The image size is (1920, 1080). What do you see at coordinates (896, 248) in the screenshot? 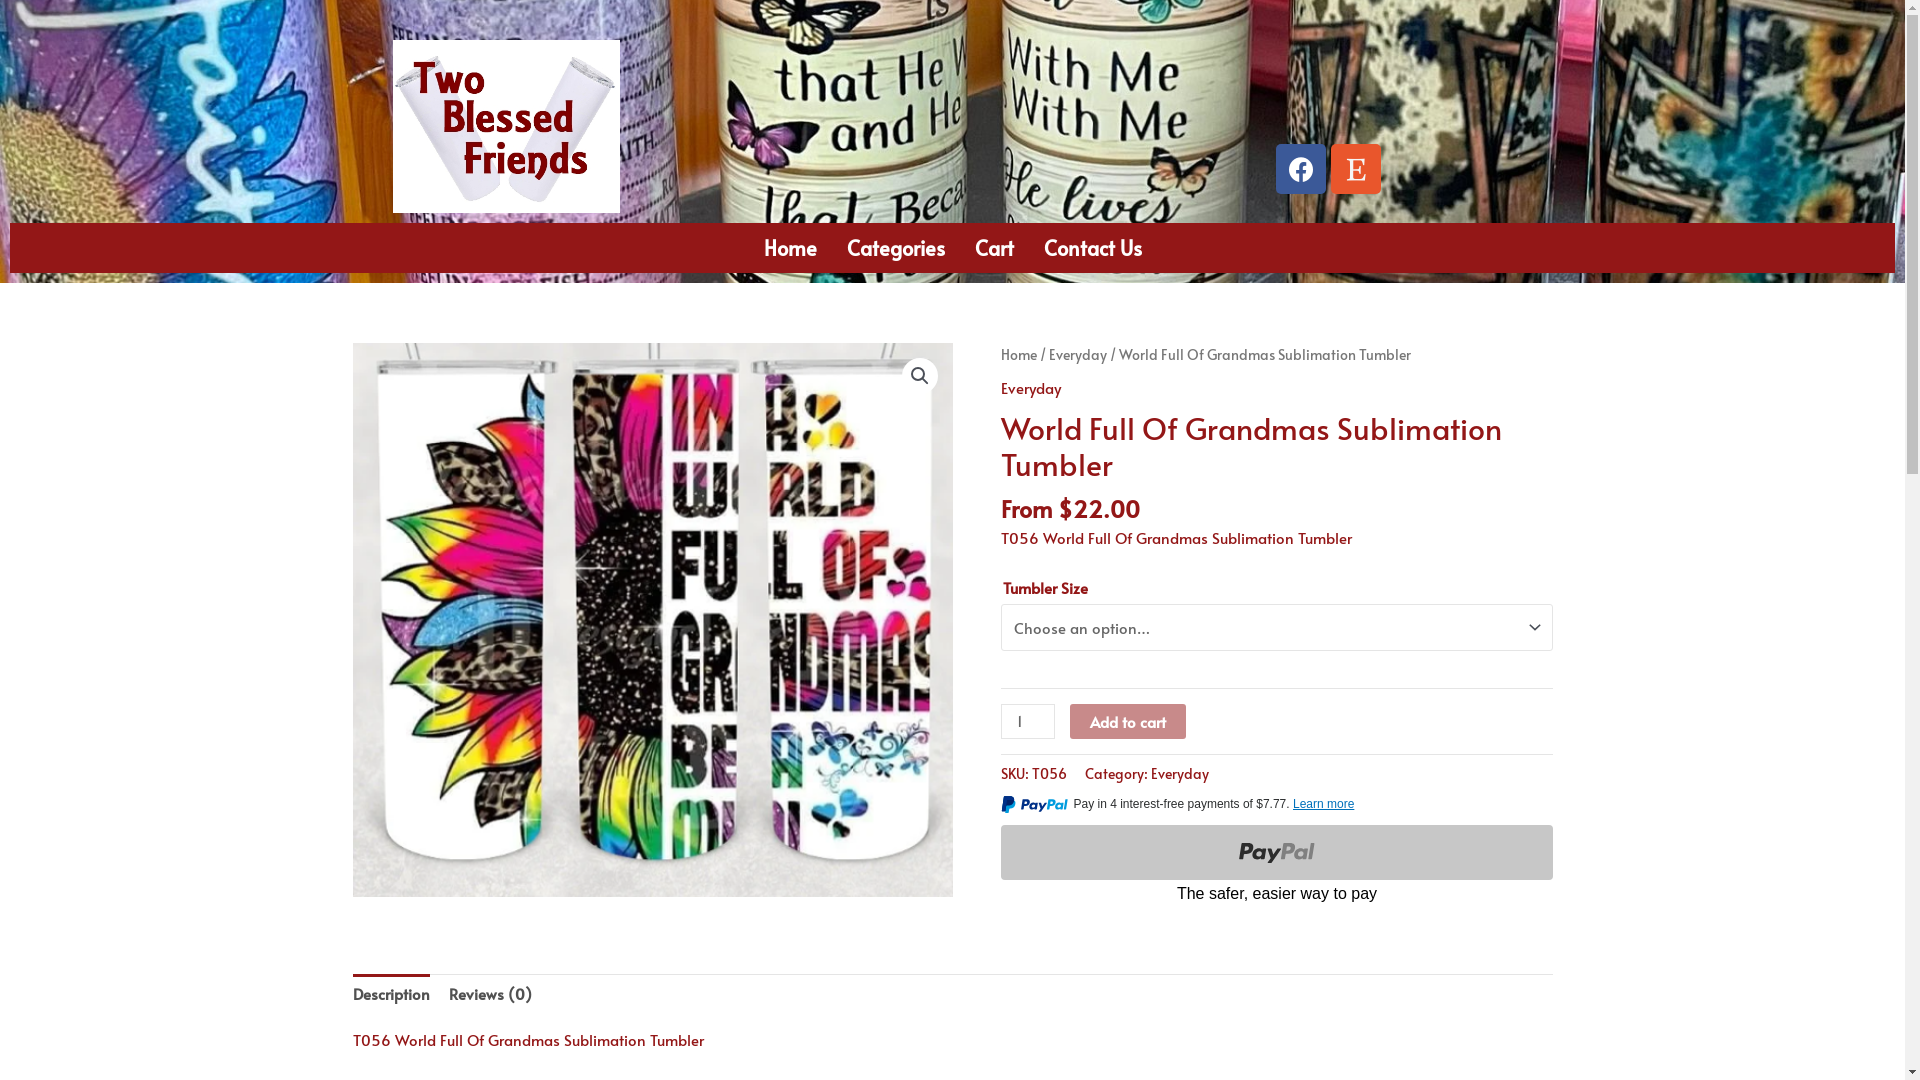
I see `Categories` at bounding box center [896, 248].